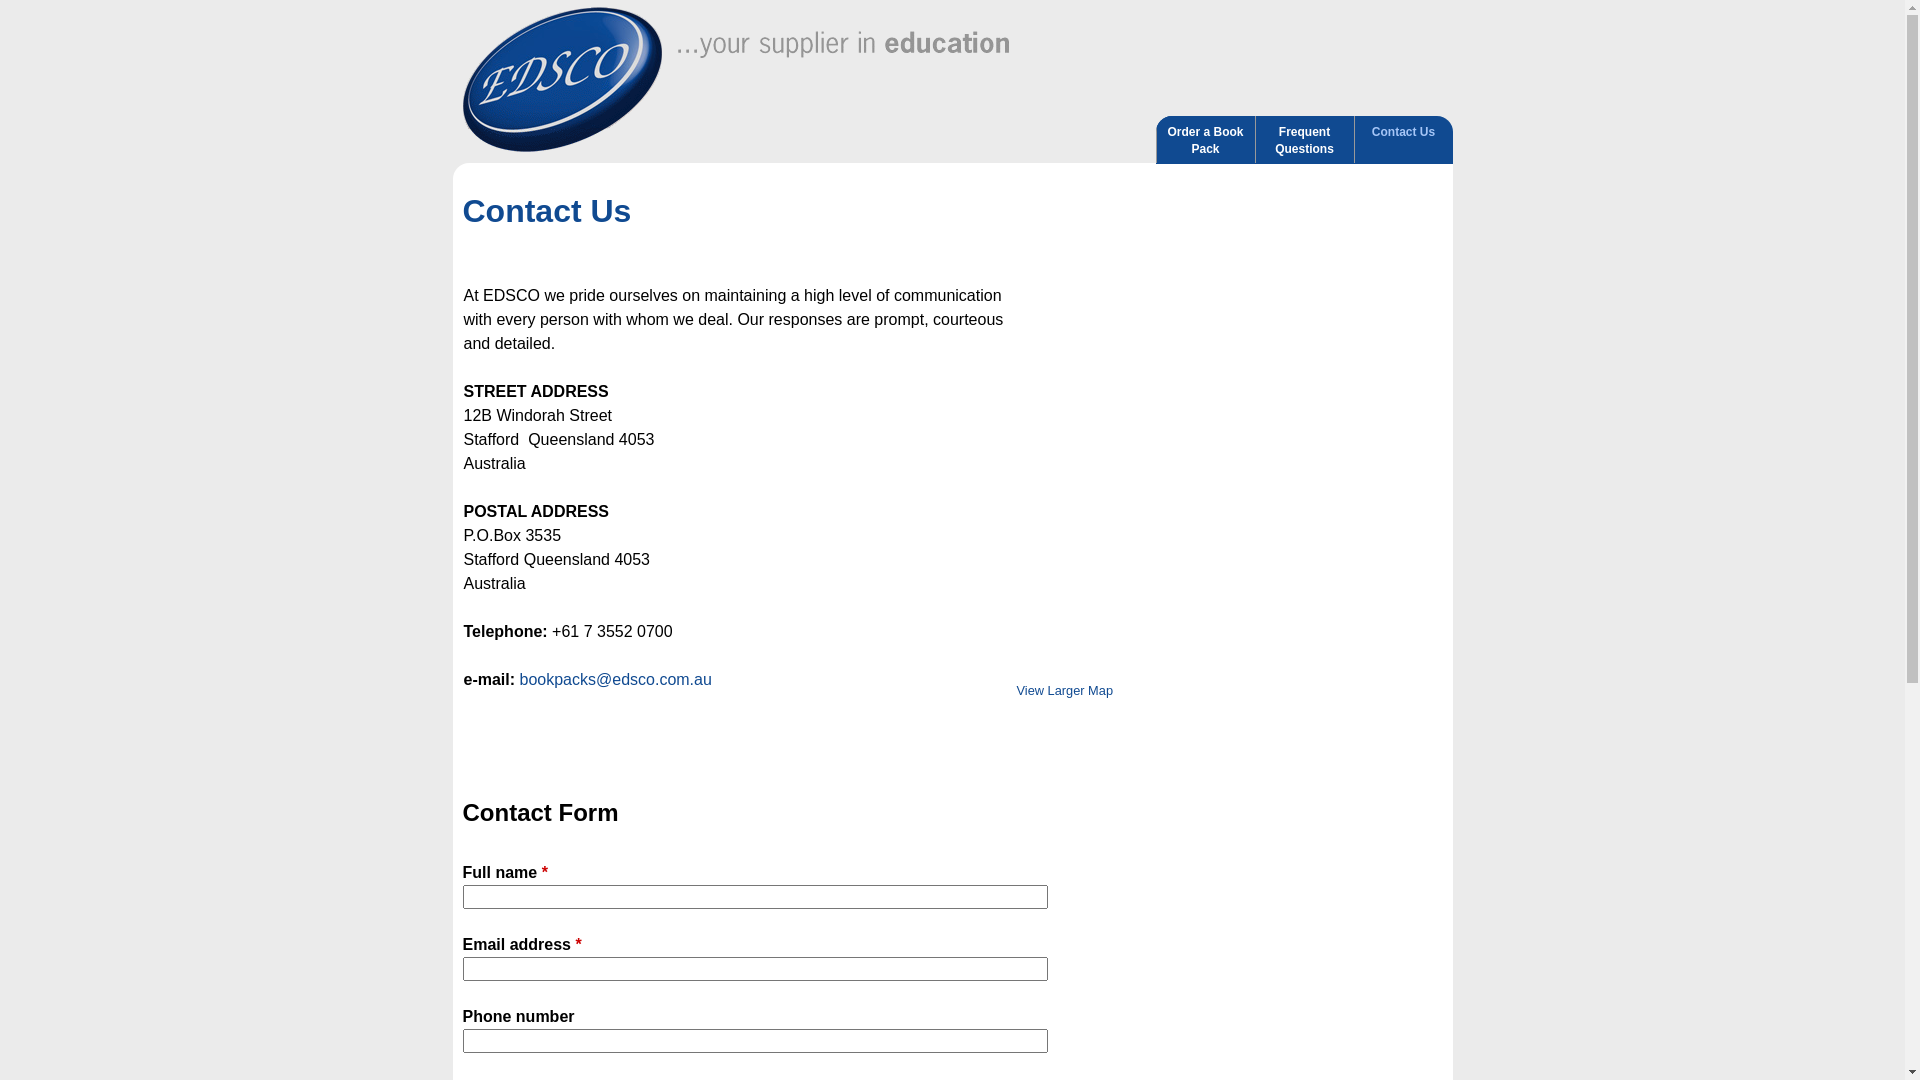  I want to click on Order a Book Pack, so click(1205, 140).